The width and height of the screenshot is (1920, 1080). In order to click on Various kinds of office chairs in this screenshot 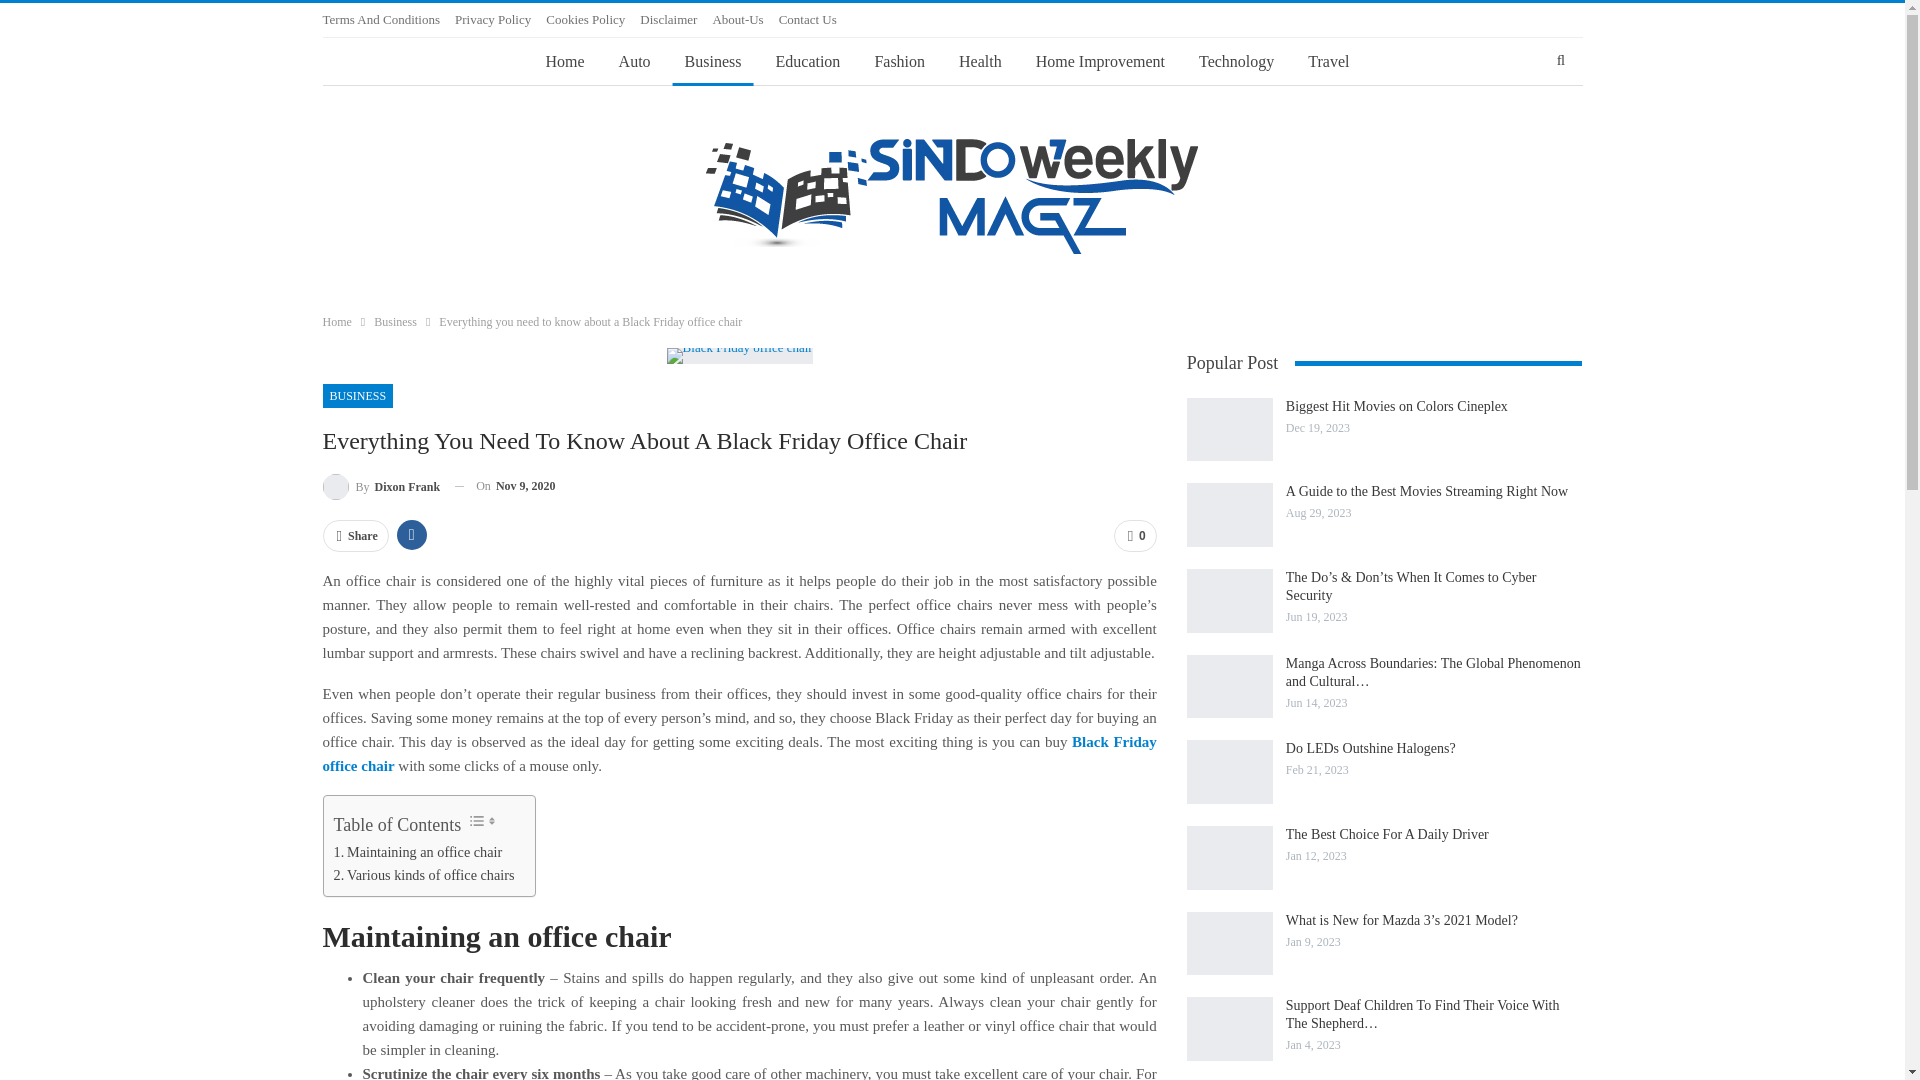, I will do `click(424, 875)`.